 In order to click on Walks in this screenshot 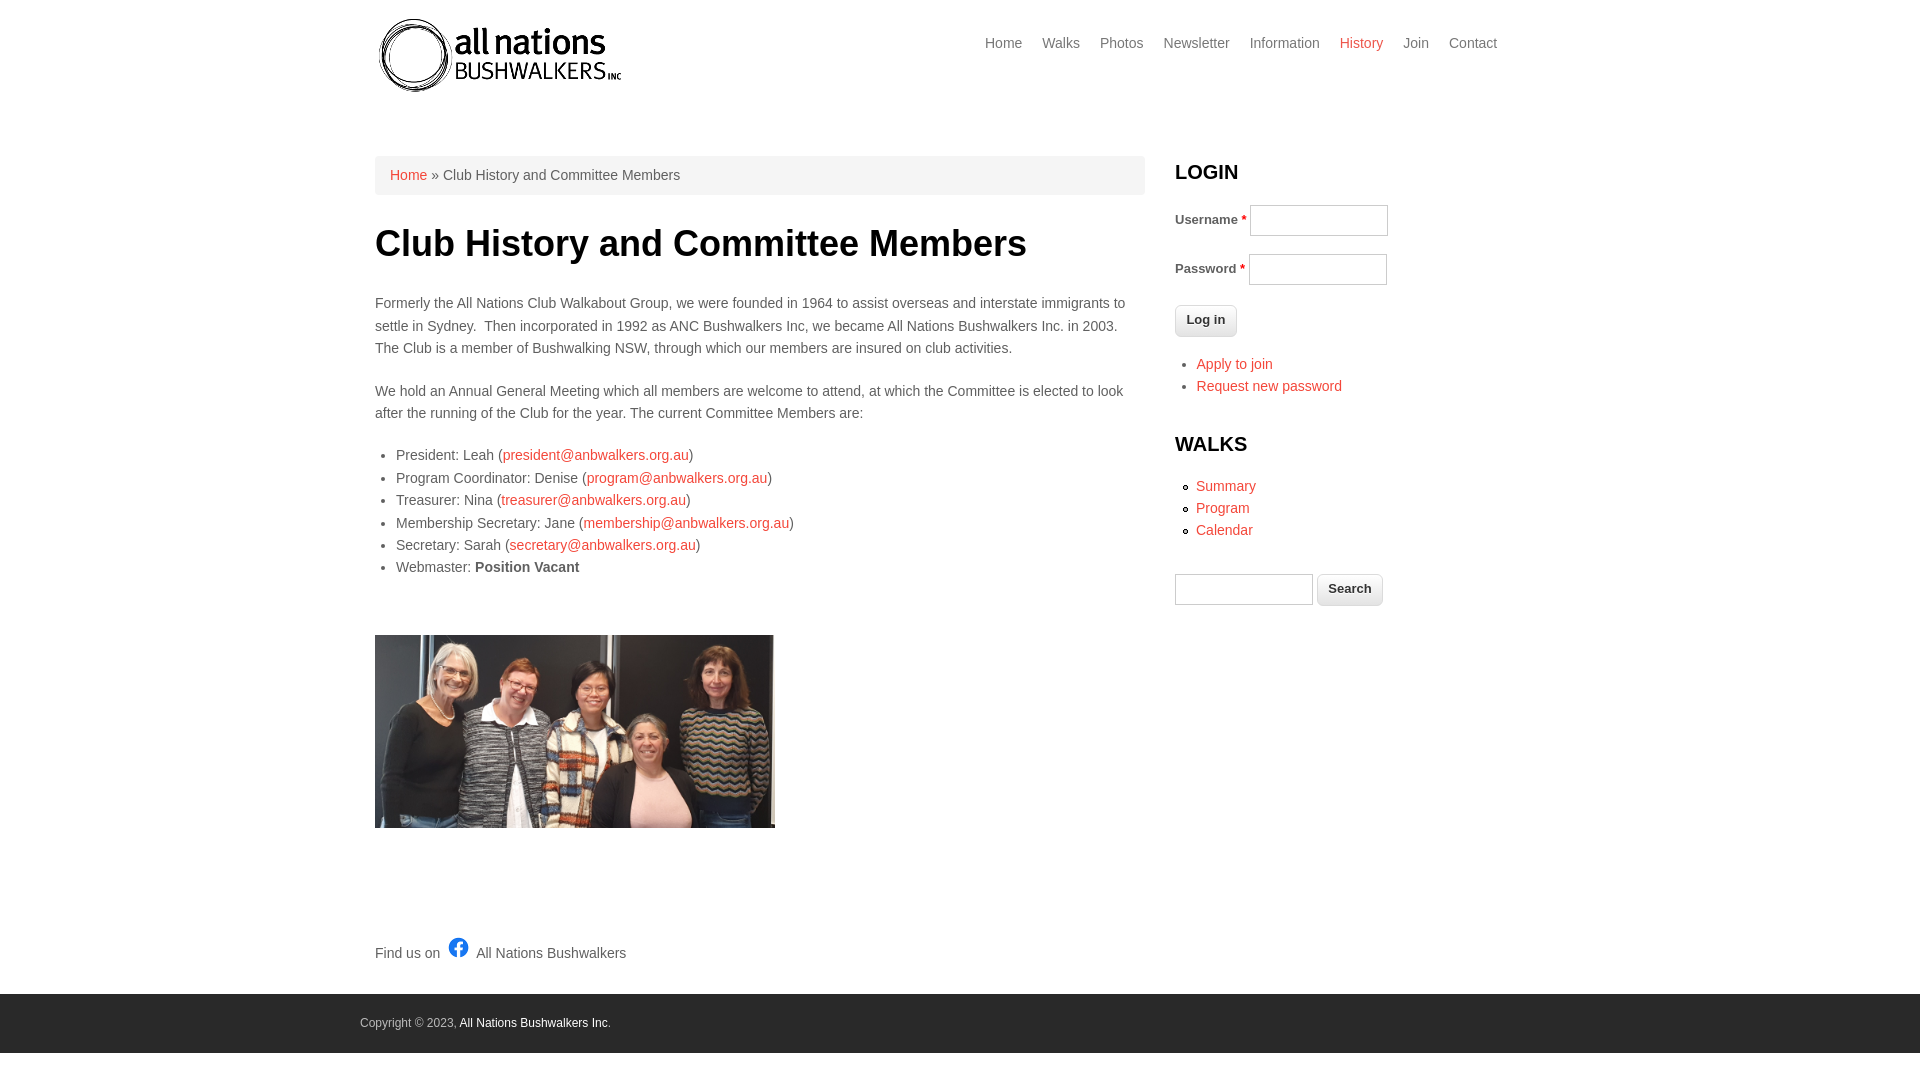, I will do `click(1061, 43)`.